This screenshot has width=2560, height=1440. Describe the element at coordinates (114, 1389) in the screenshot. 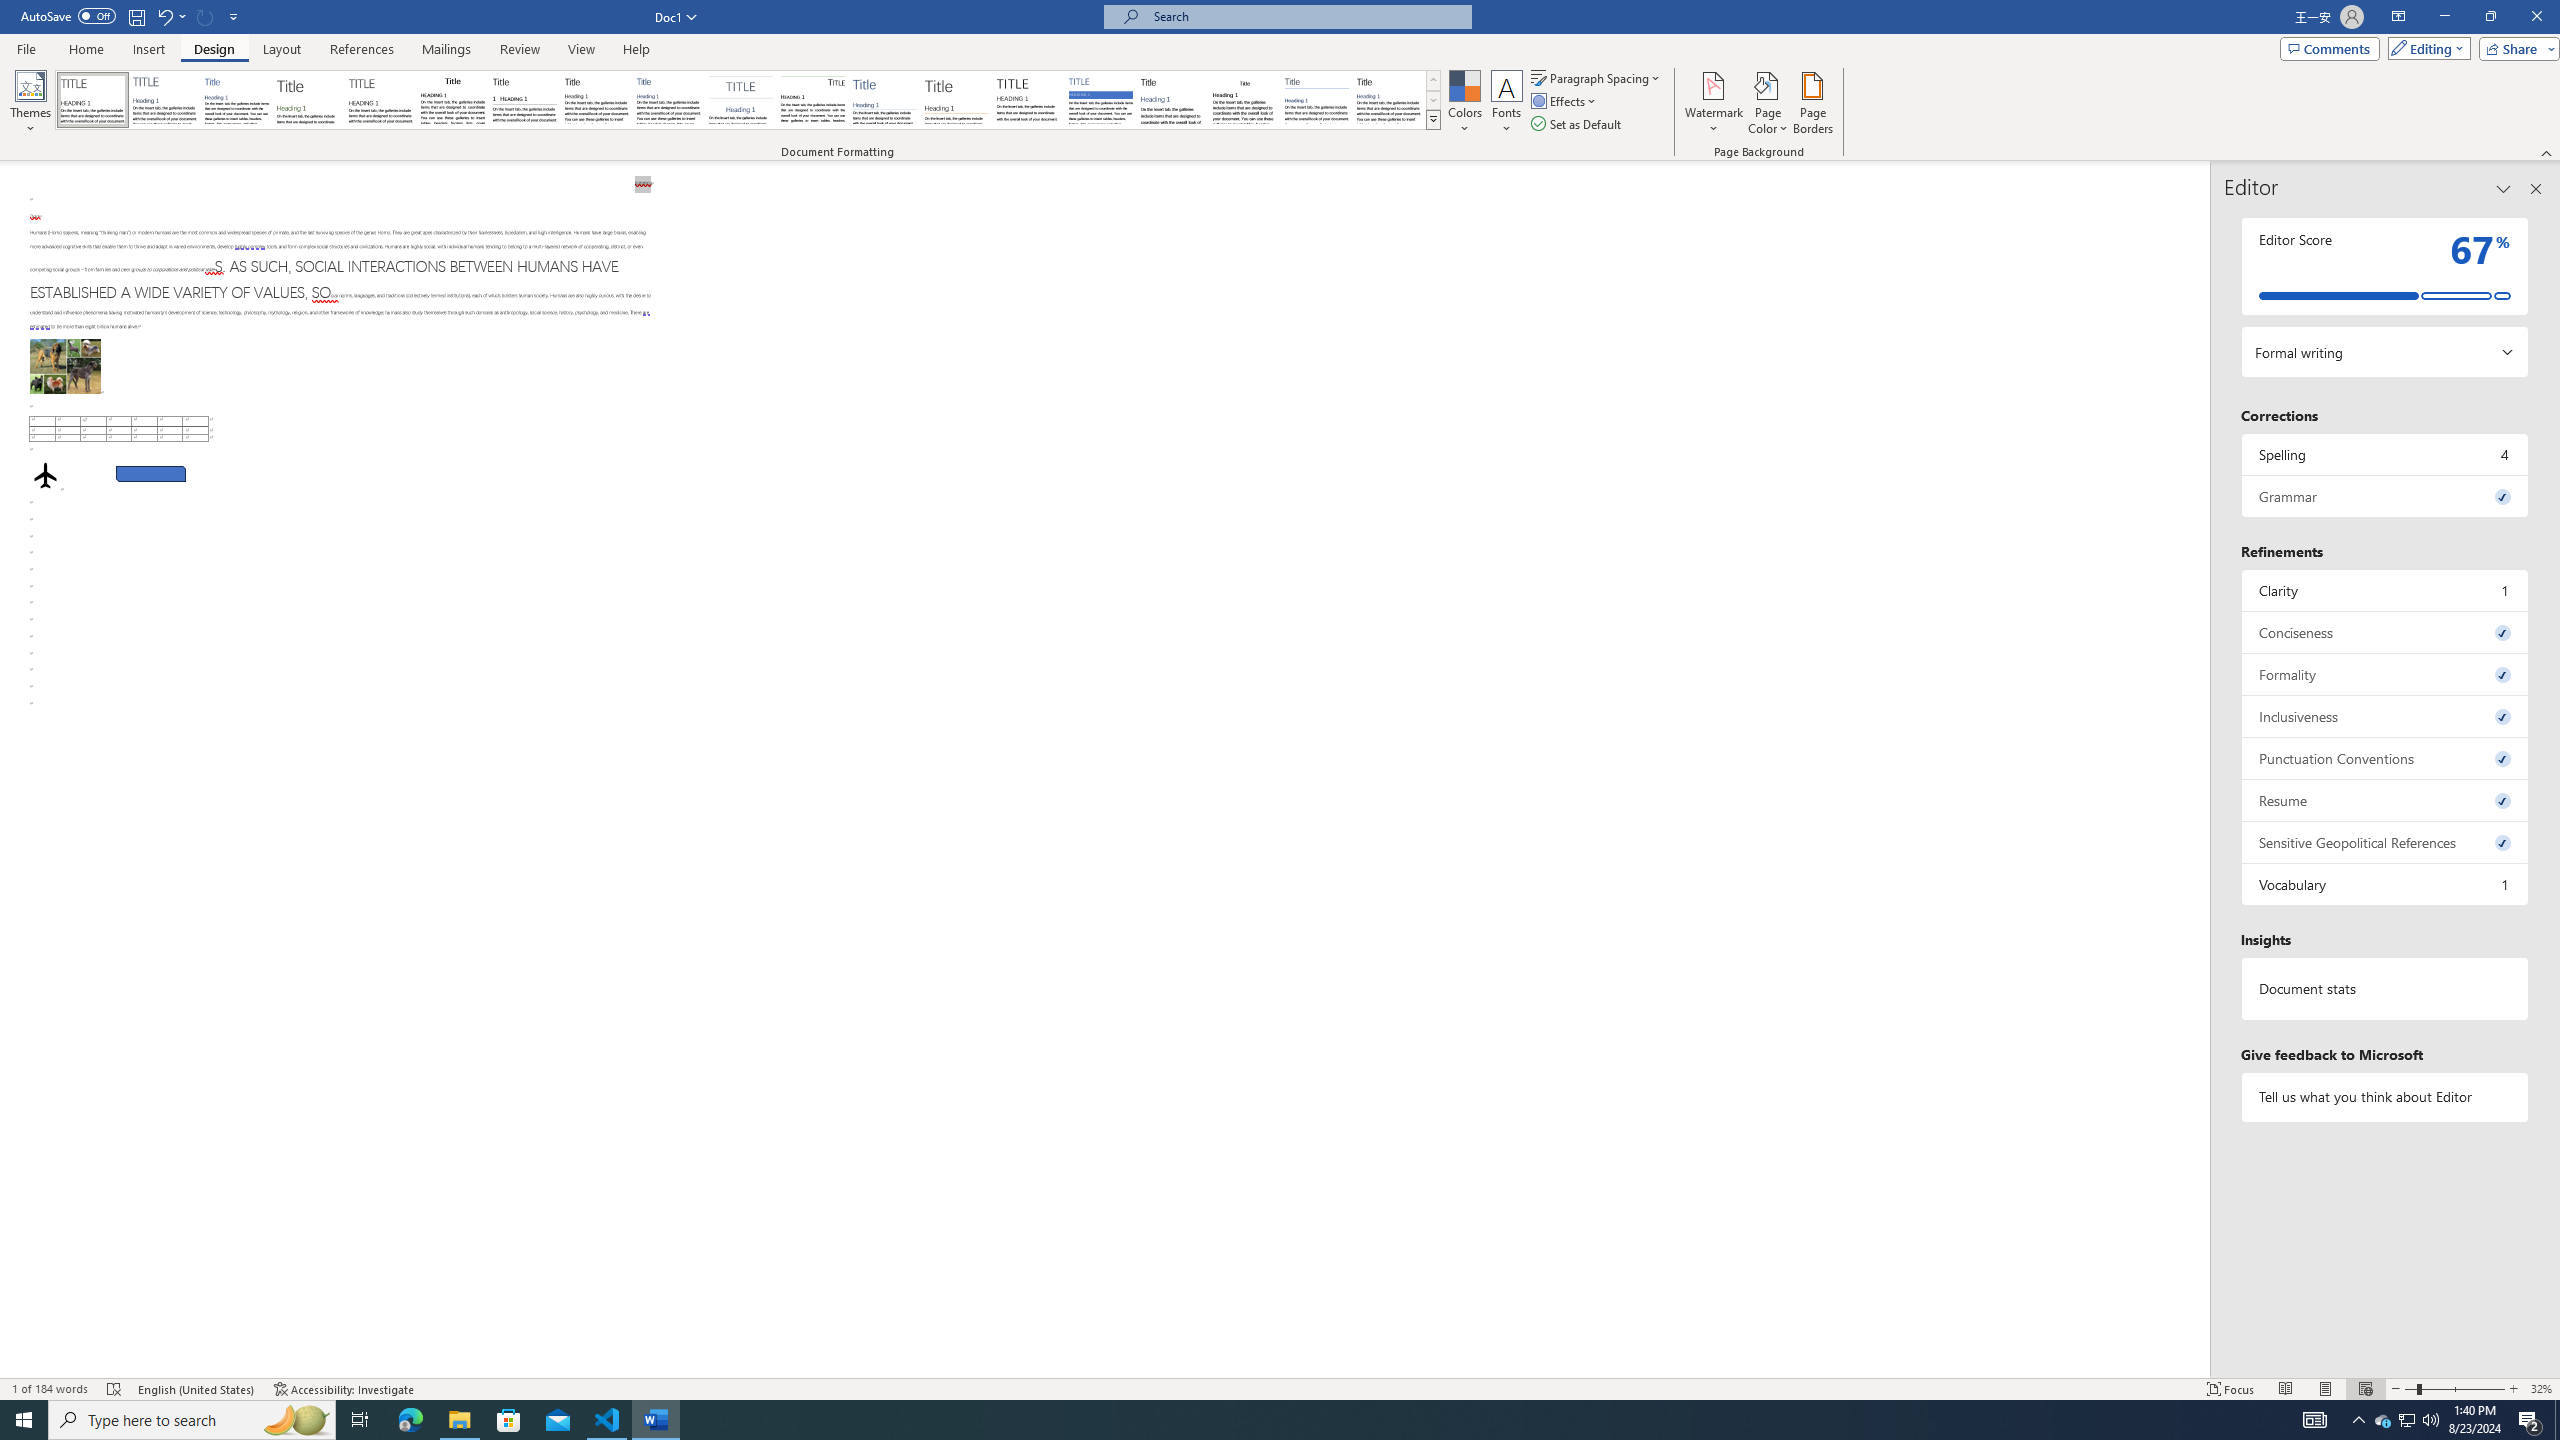

I see `Spelling and Grammar Check Errors` at that location.